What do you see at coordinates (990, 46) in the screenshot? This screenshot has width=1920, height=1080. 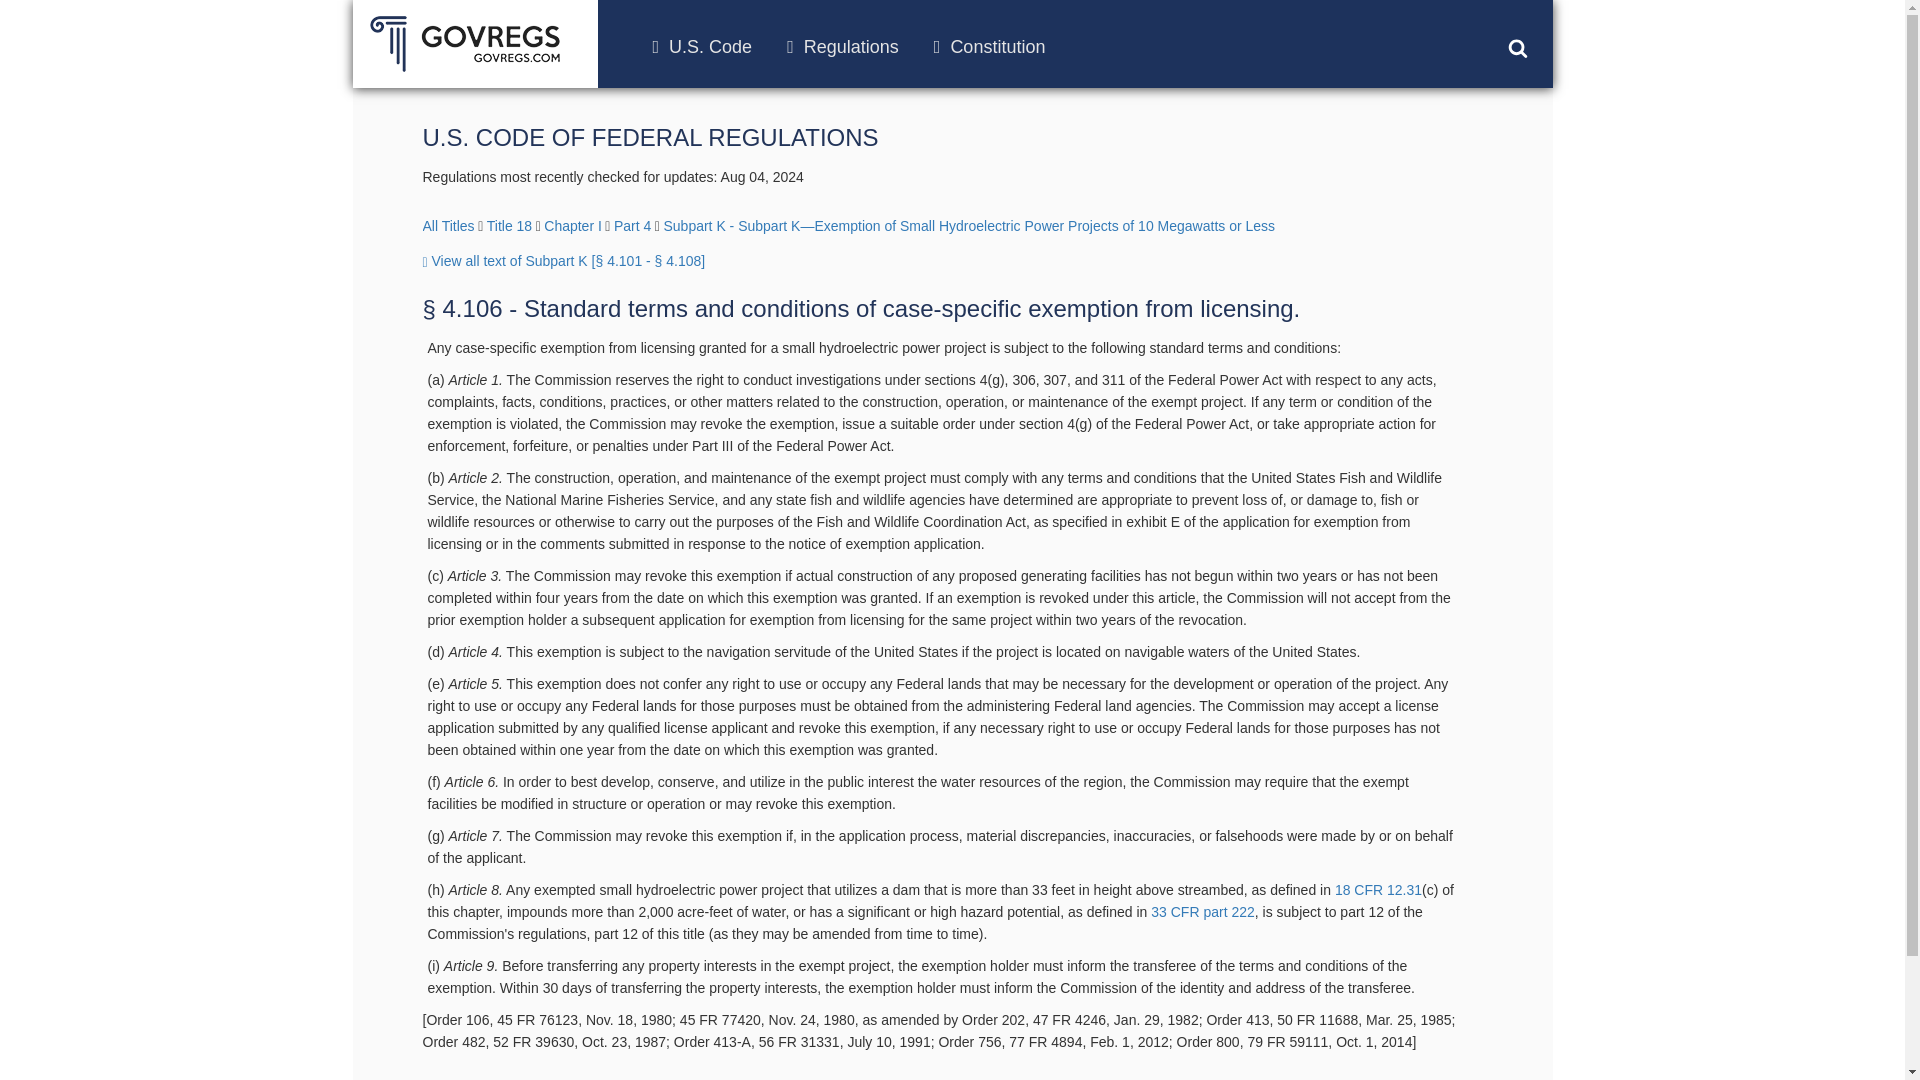 I see `Constitution` at bounding box center [990, 46].